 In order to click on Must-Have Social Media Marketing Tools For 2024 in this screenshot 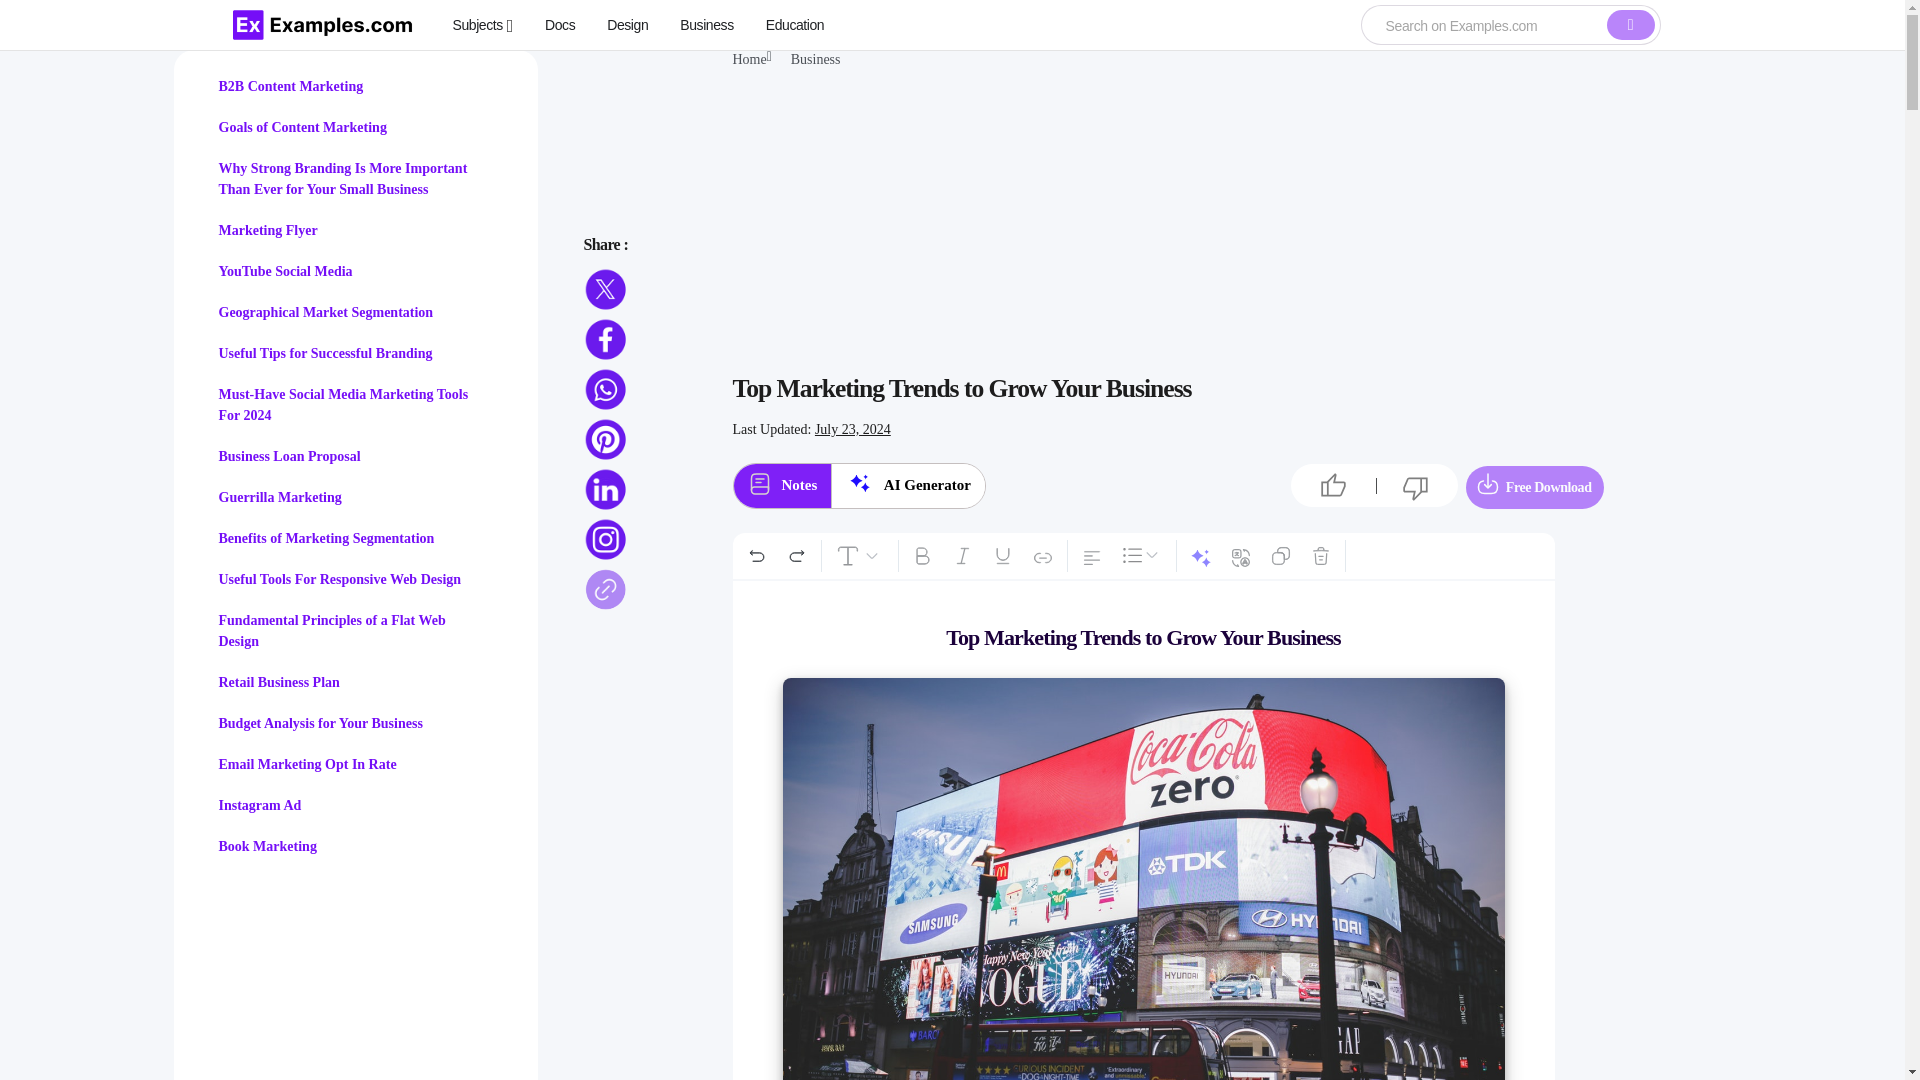, I will do `click(343, 404)`.